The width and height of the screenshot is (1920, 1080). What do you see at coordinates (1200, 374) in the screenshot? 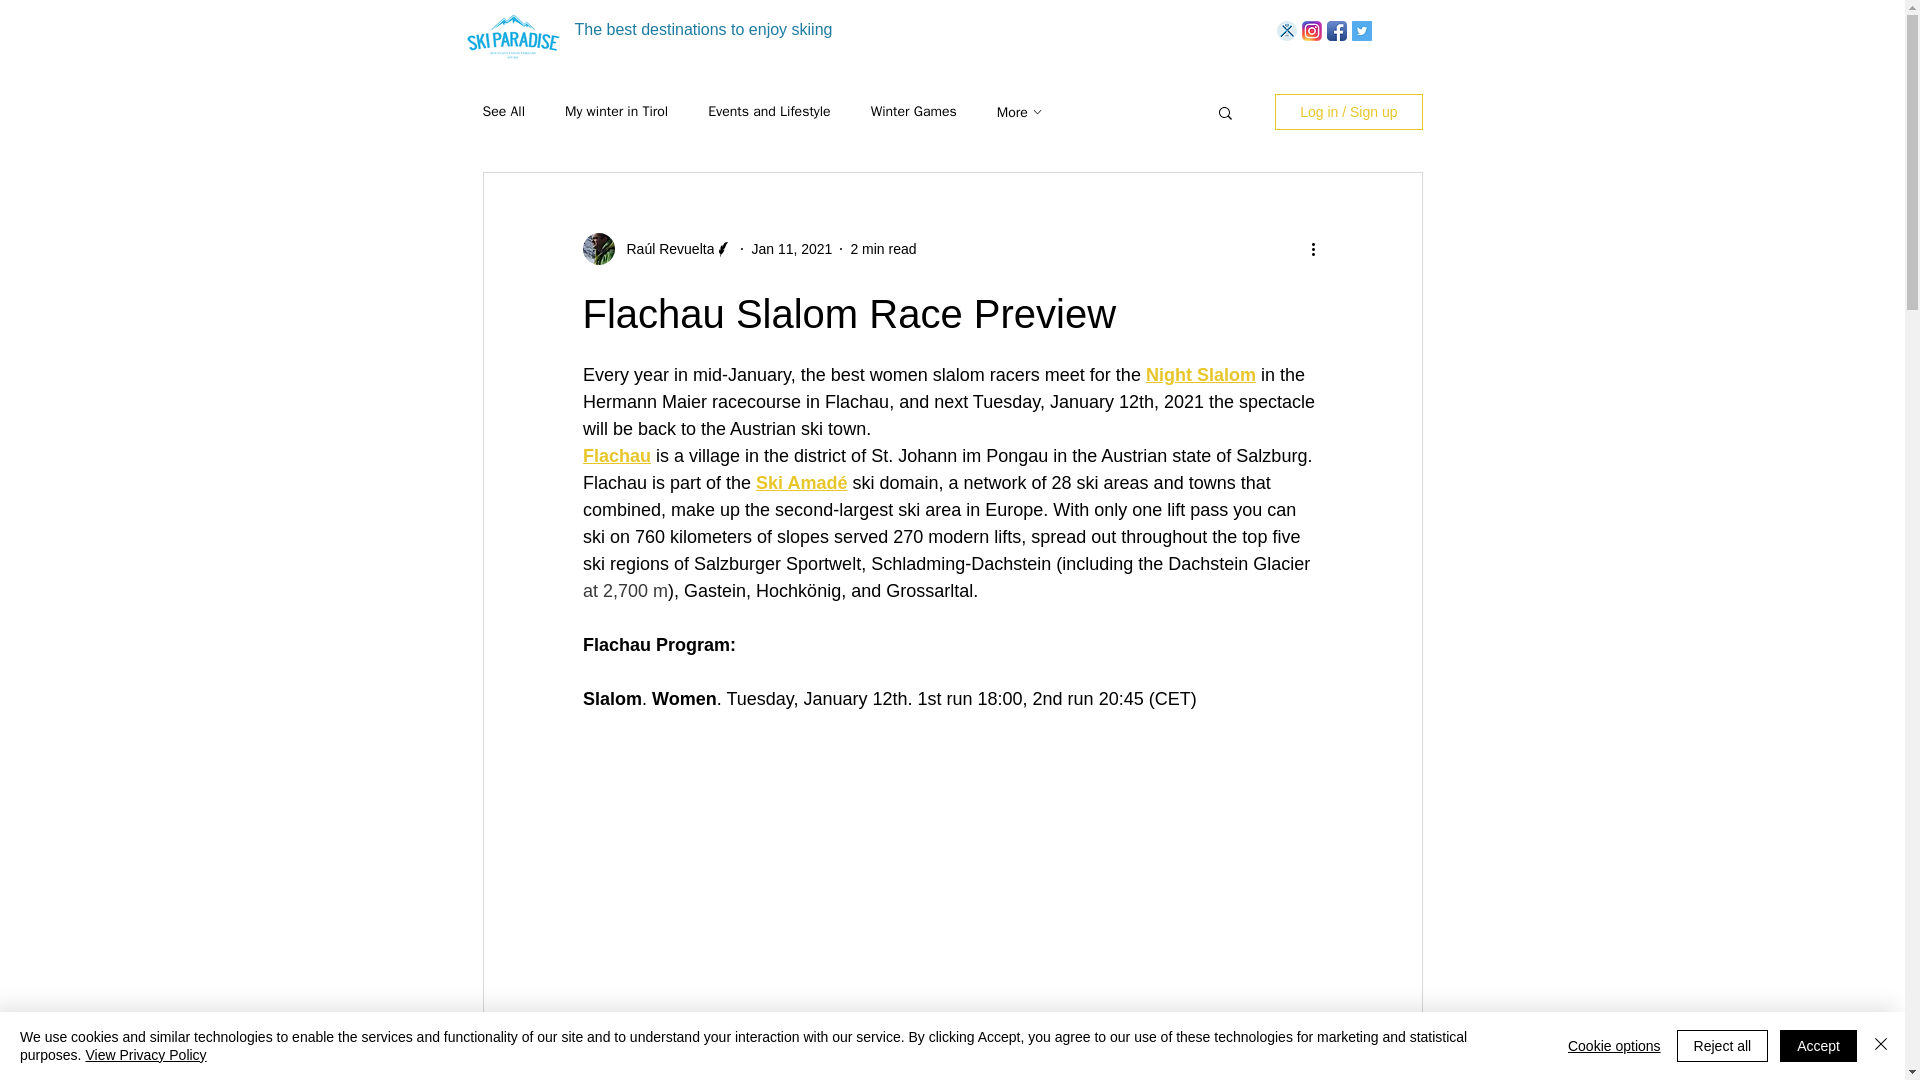
I see `Night Slalom` at bounding box center [1200, 374].